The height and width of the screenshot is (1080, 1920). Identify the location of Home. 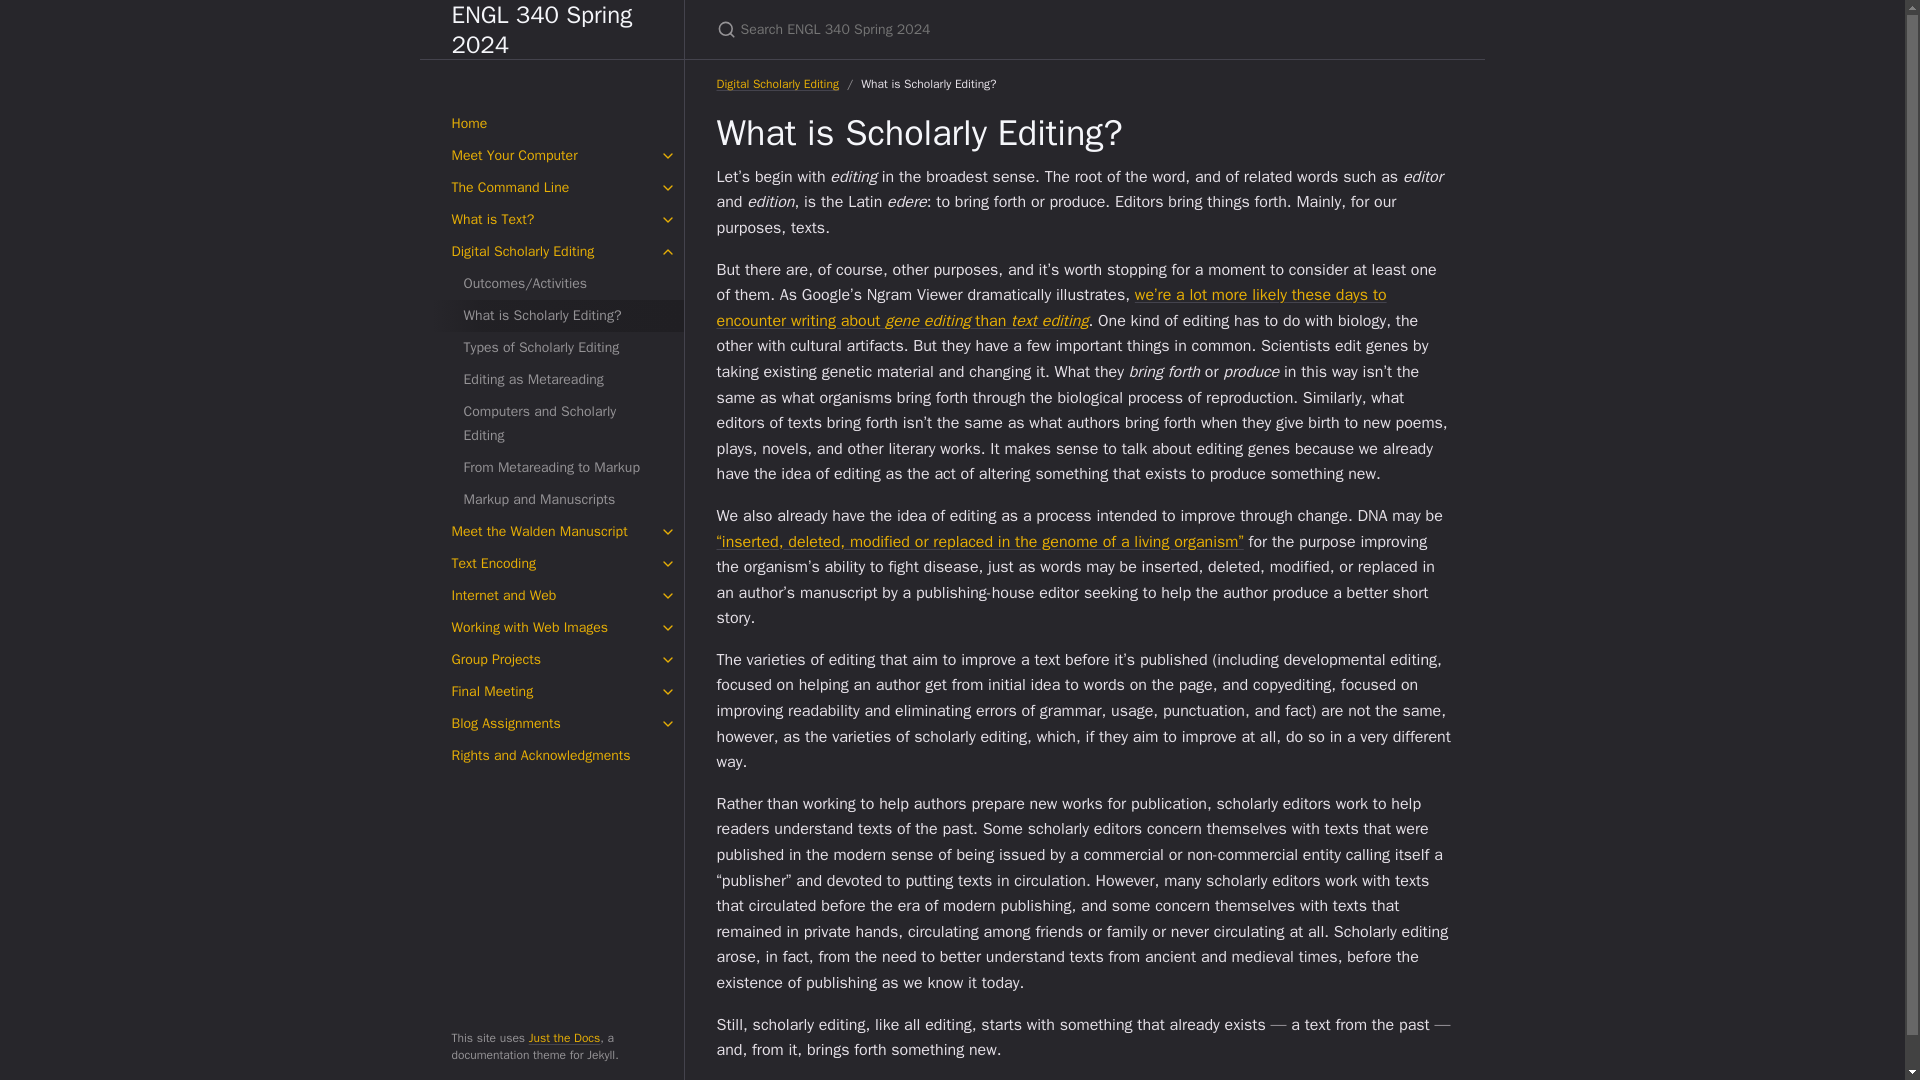
(552, 124).